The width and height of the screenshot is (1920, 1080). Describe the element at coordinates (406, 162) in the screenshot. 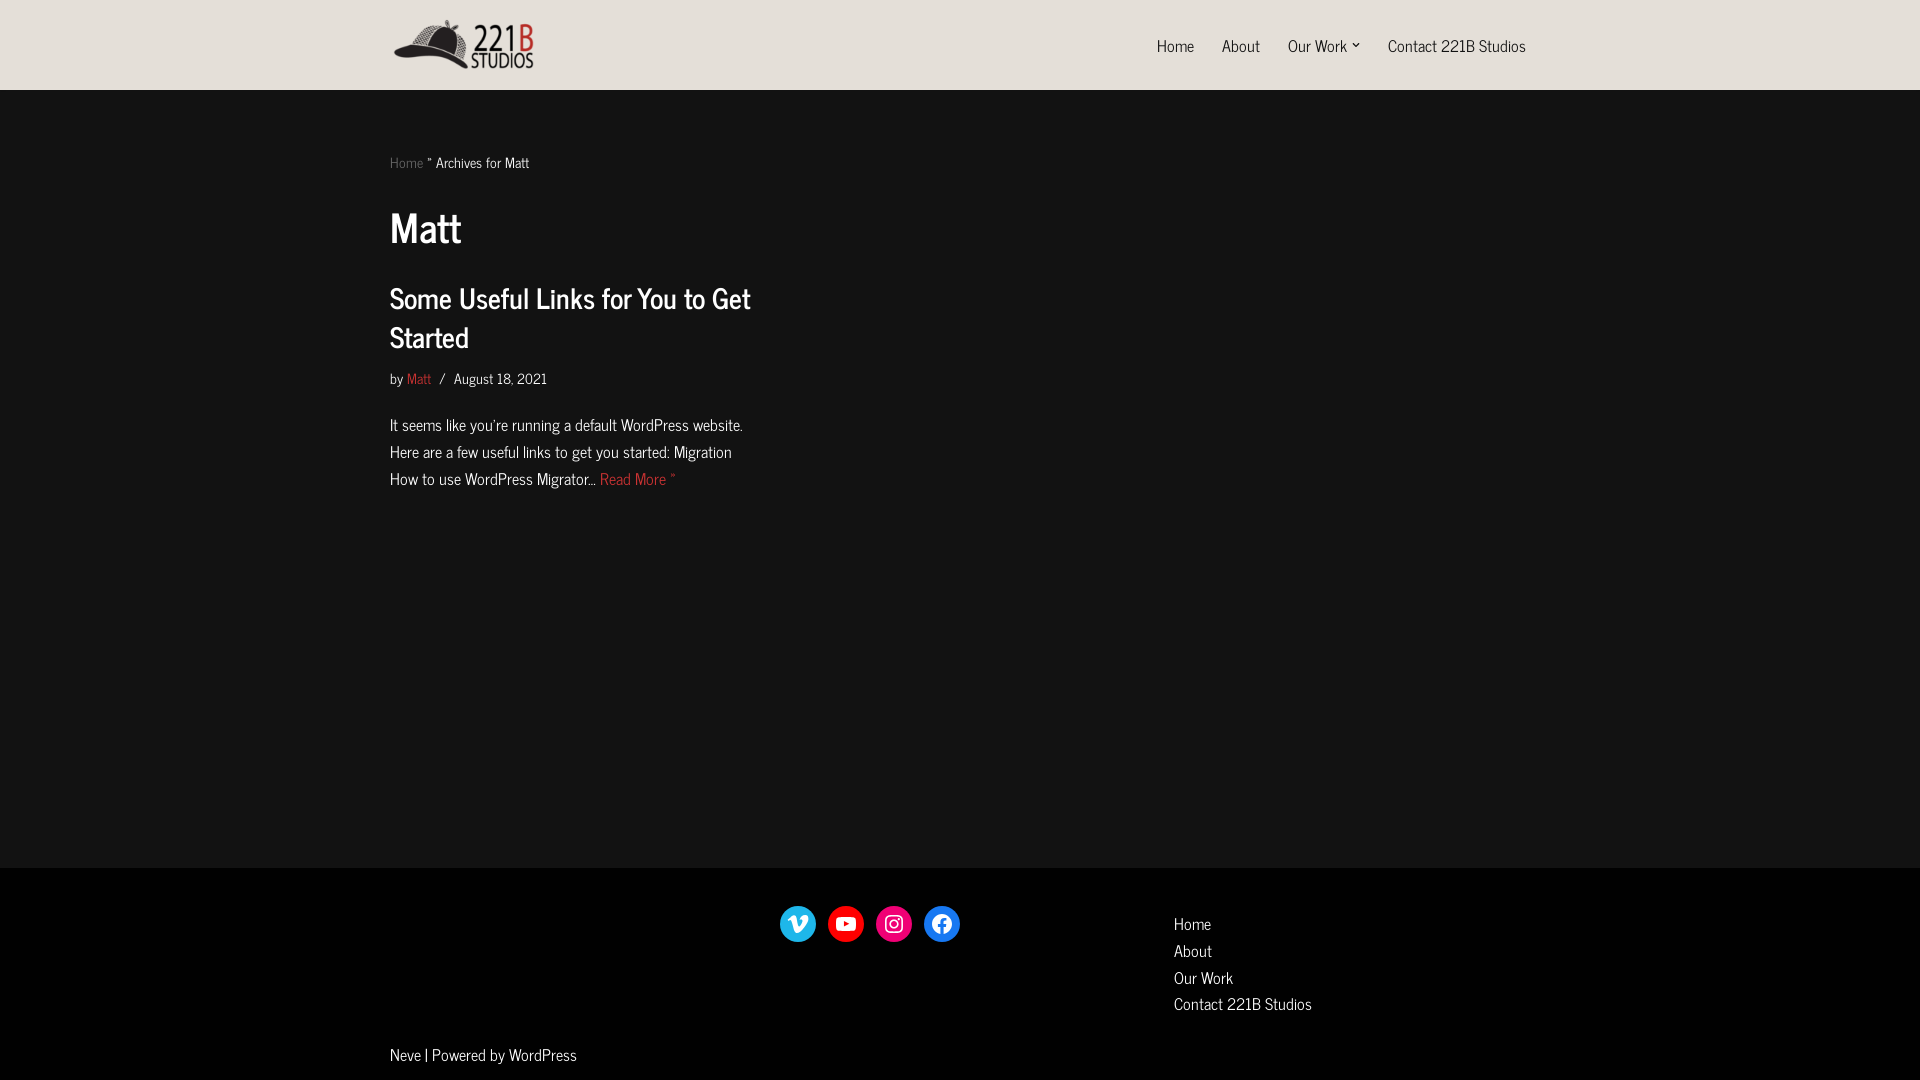

I see `Home` at that location.